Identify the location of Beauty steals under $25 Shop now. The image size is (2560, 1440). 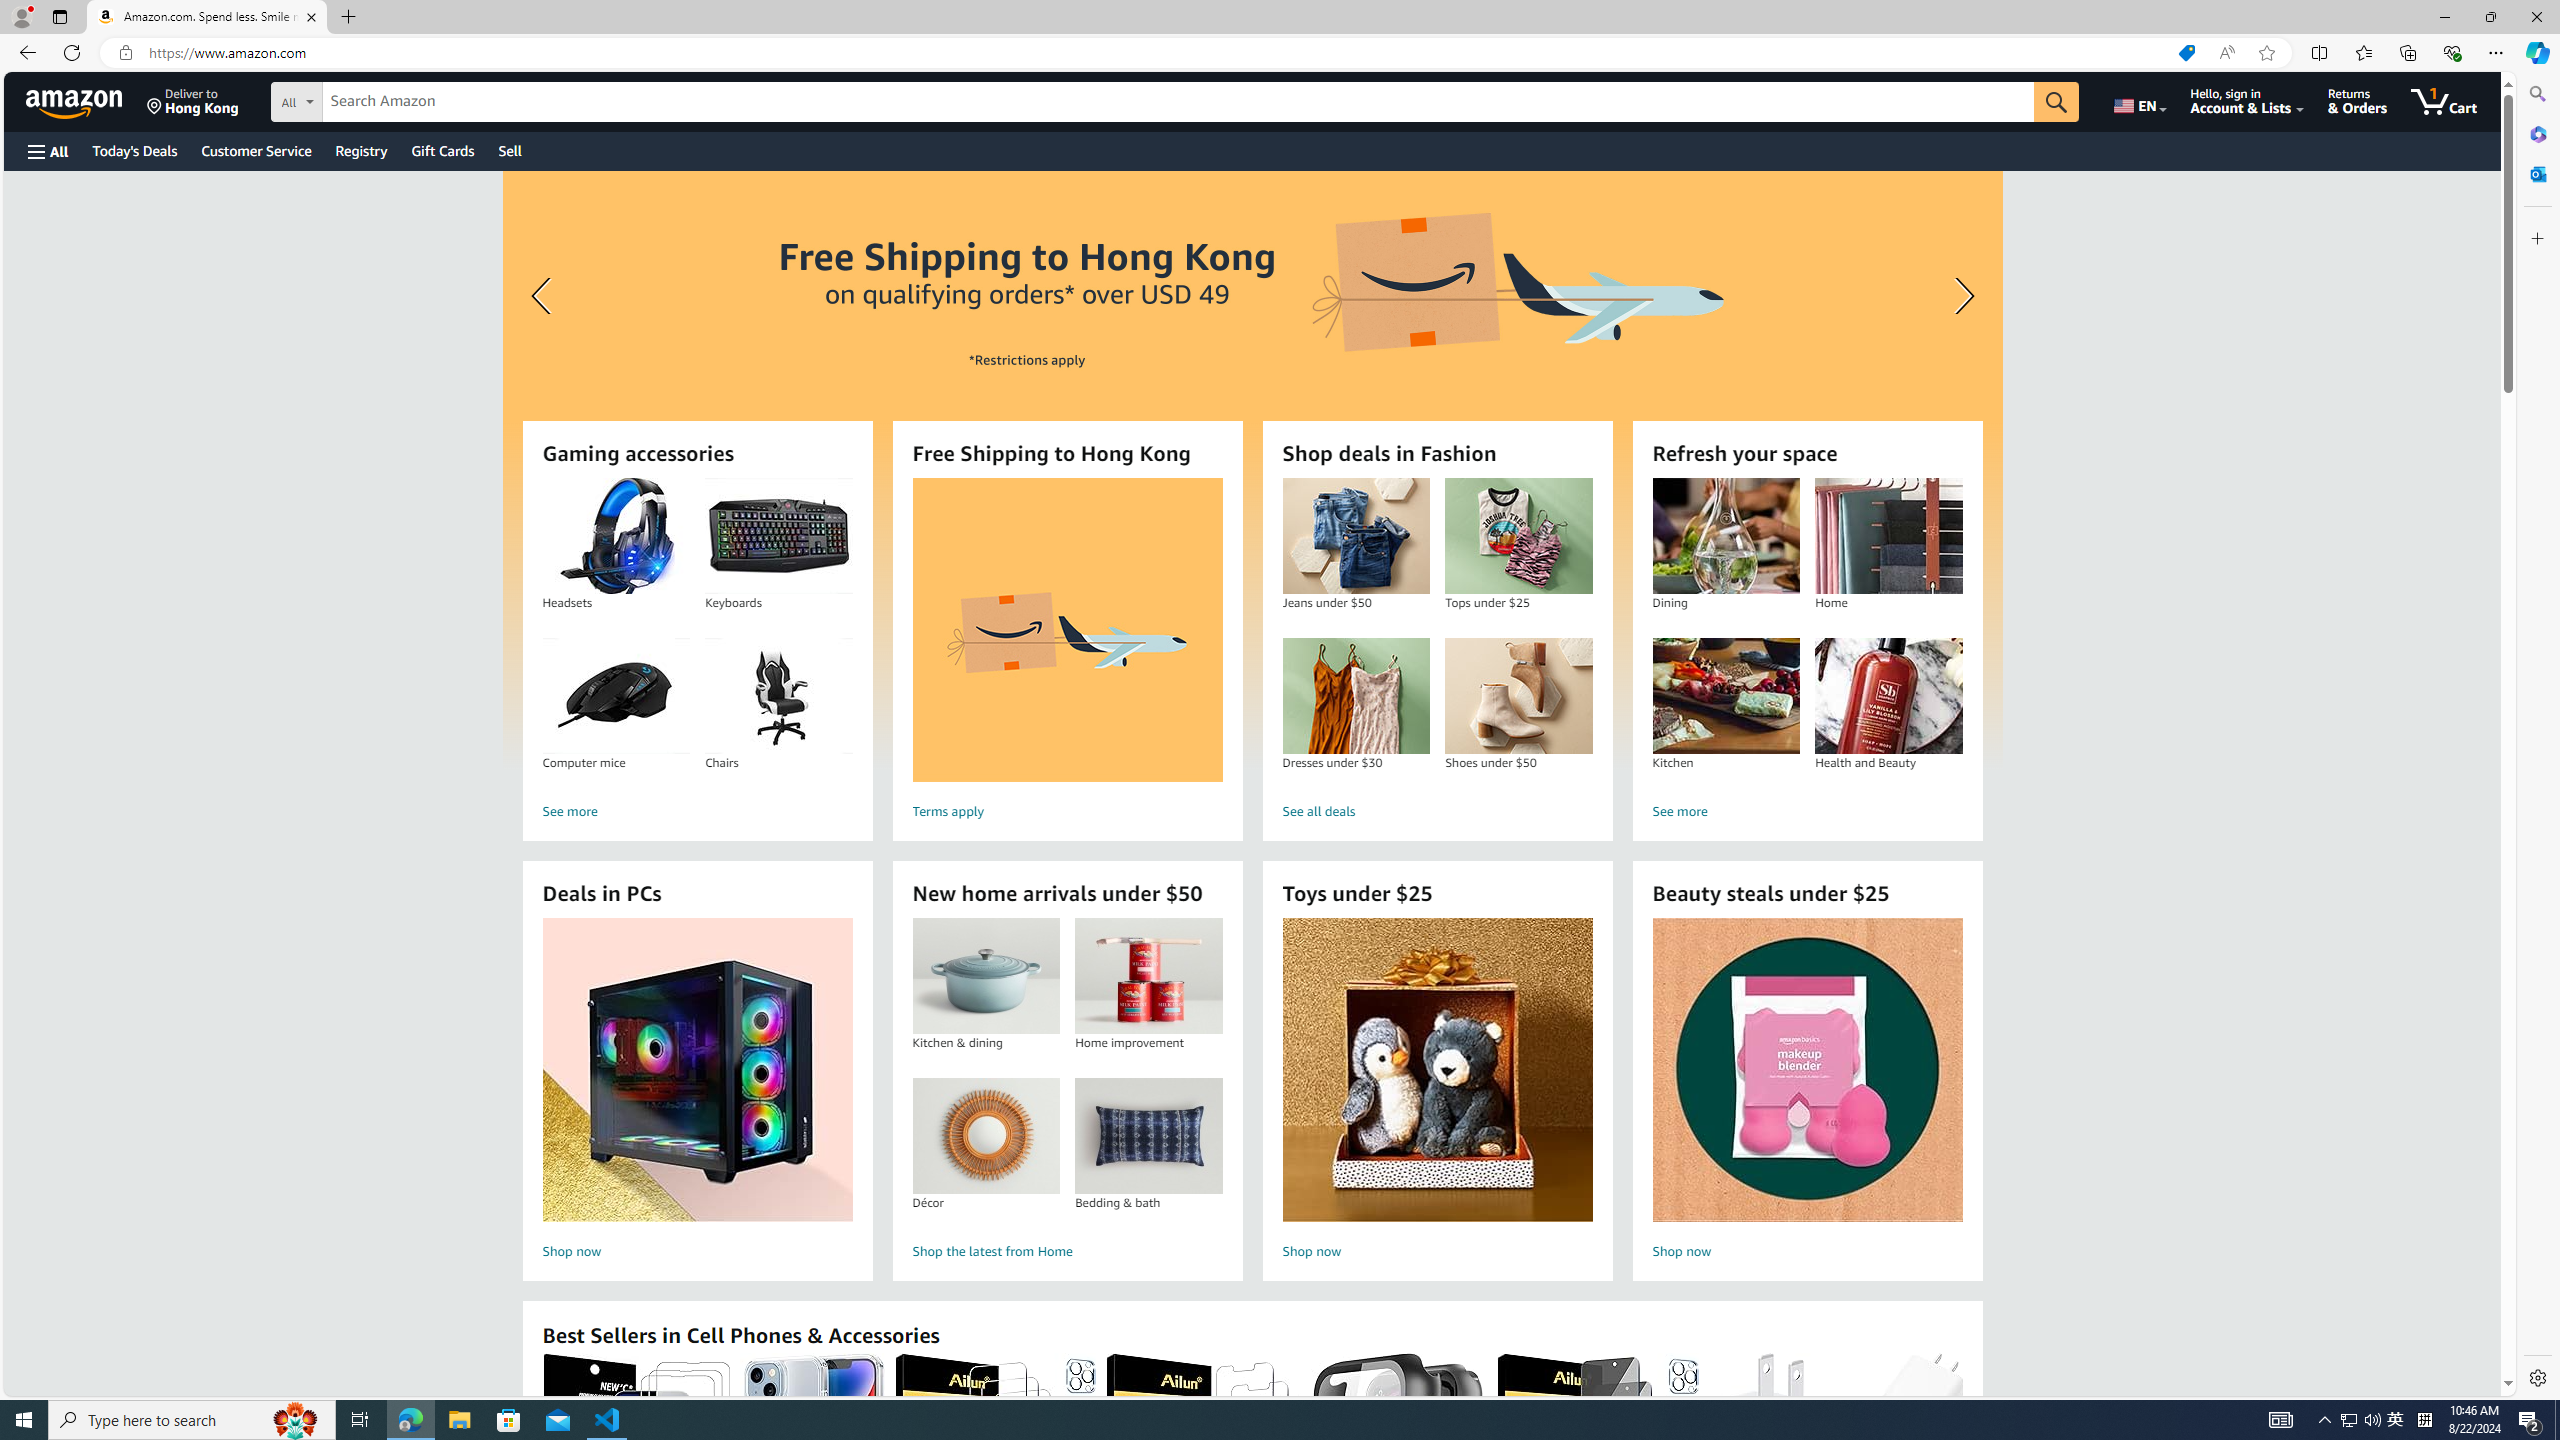
(1808, 1092).